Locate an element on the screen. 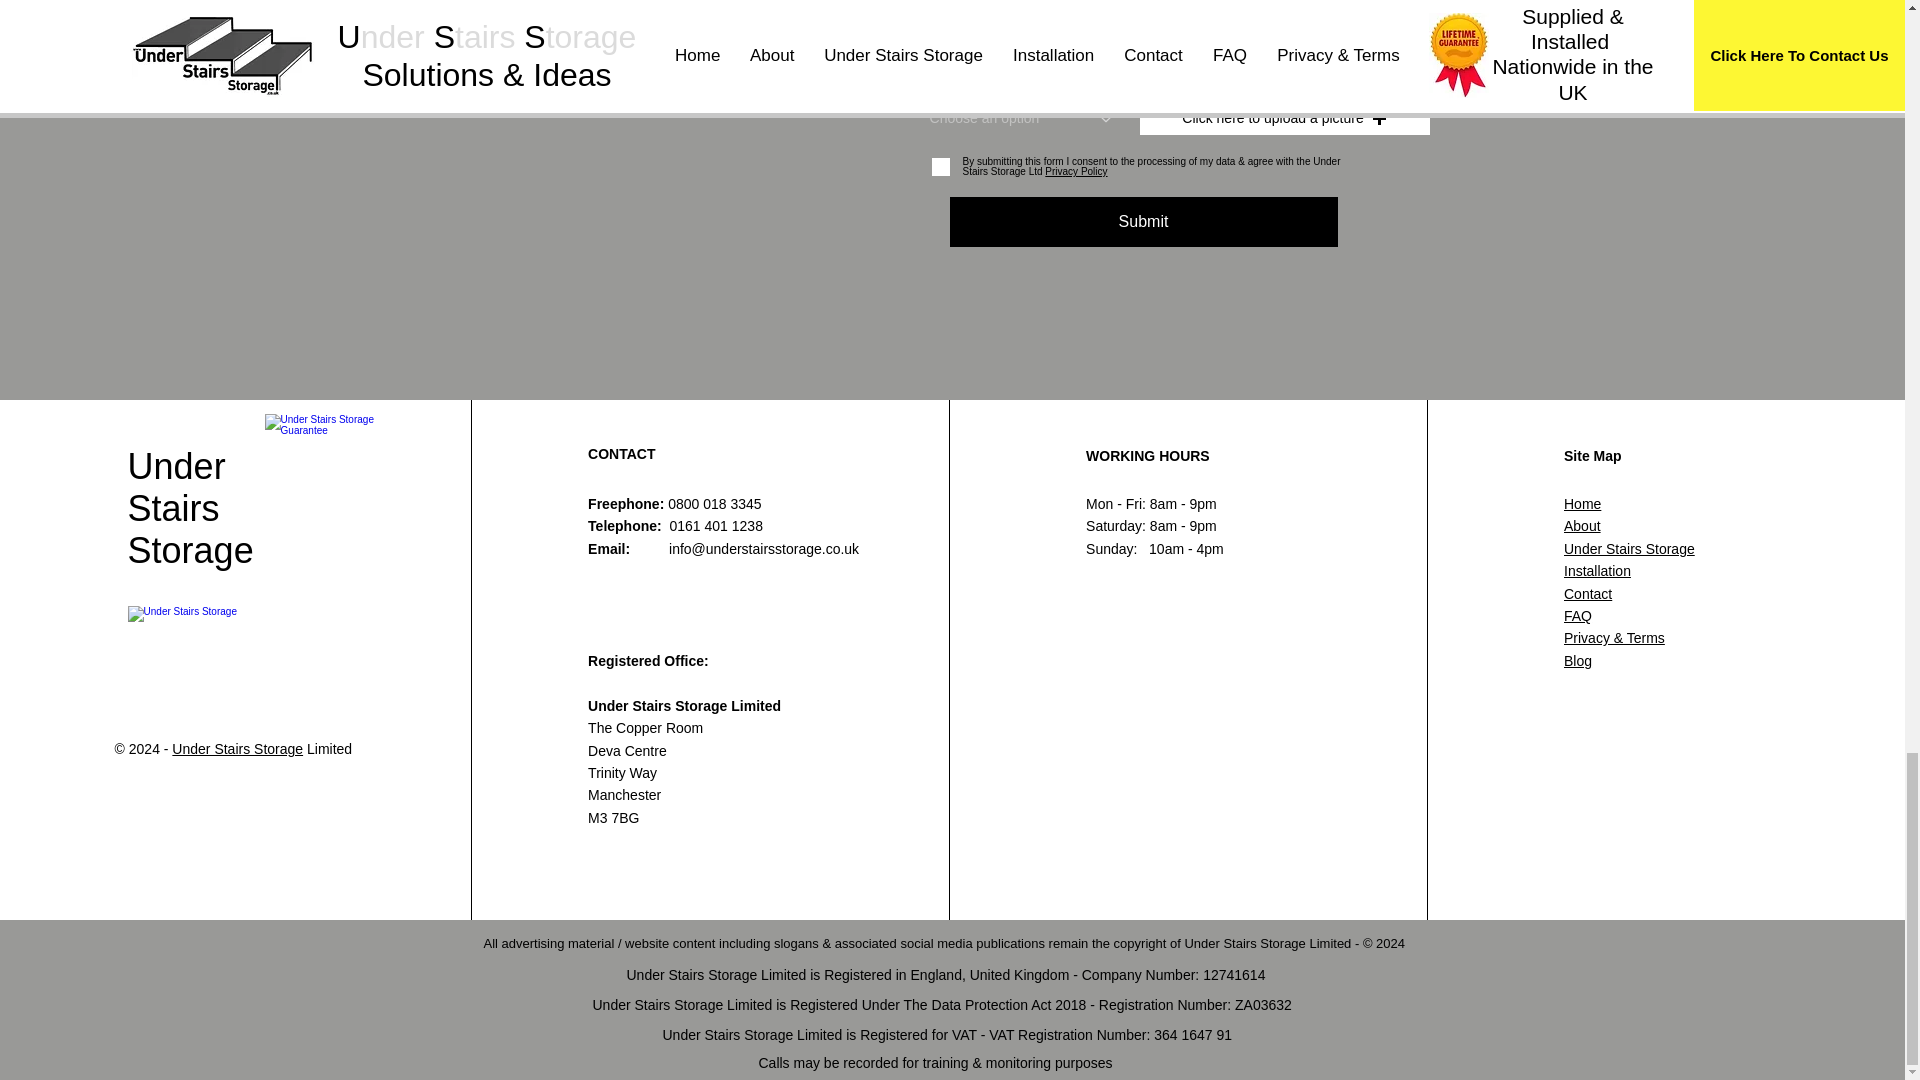  Privacy Policy is located at coordinates (1074, 172).